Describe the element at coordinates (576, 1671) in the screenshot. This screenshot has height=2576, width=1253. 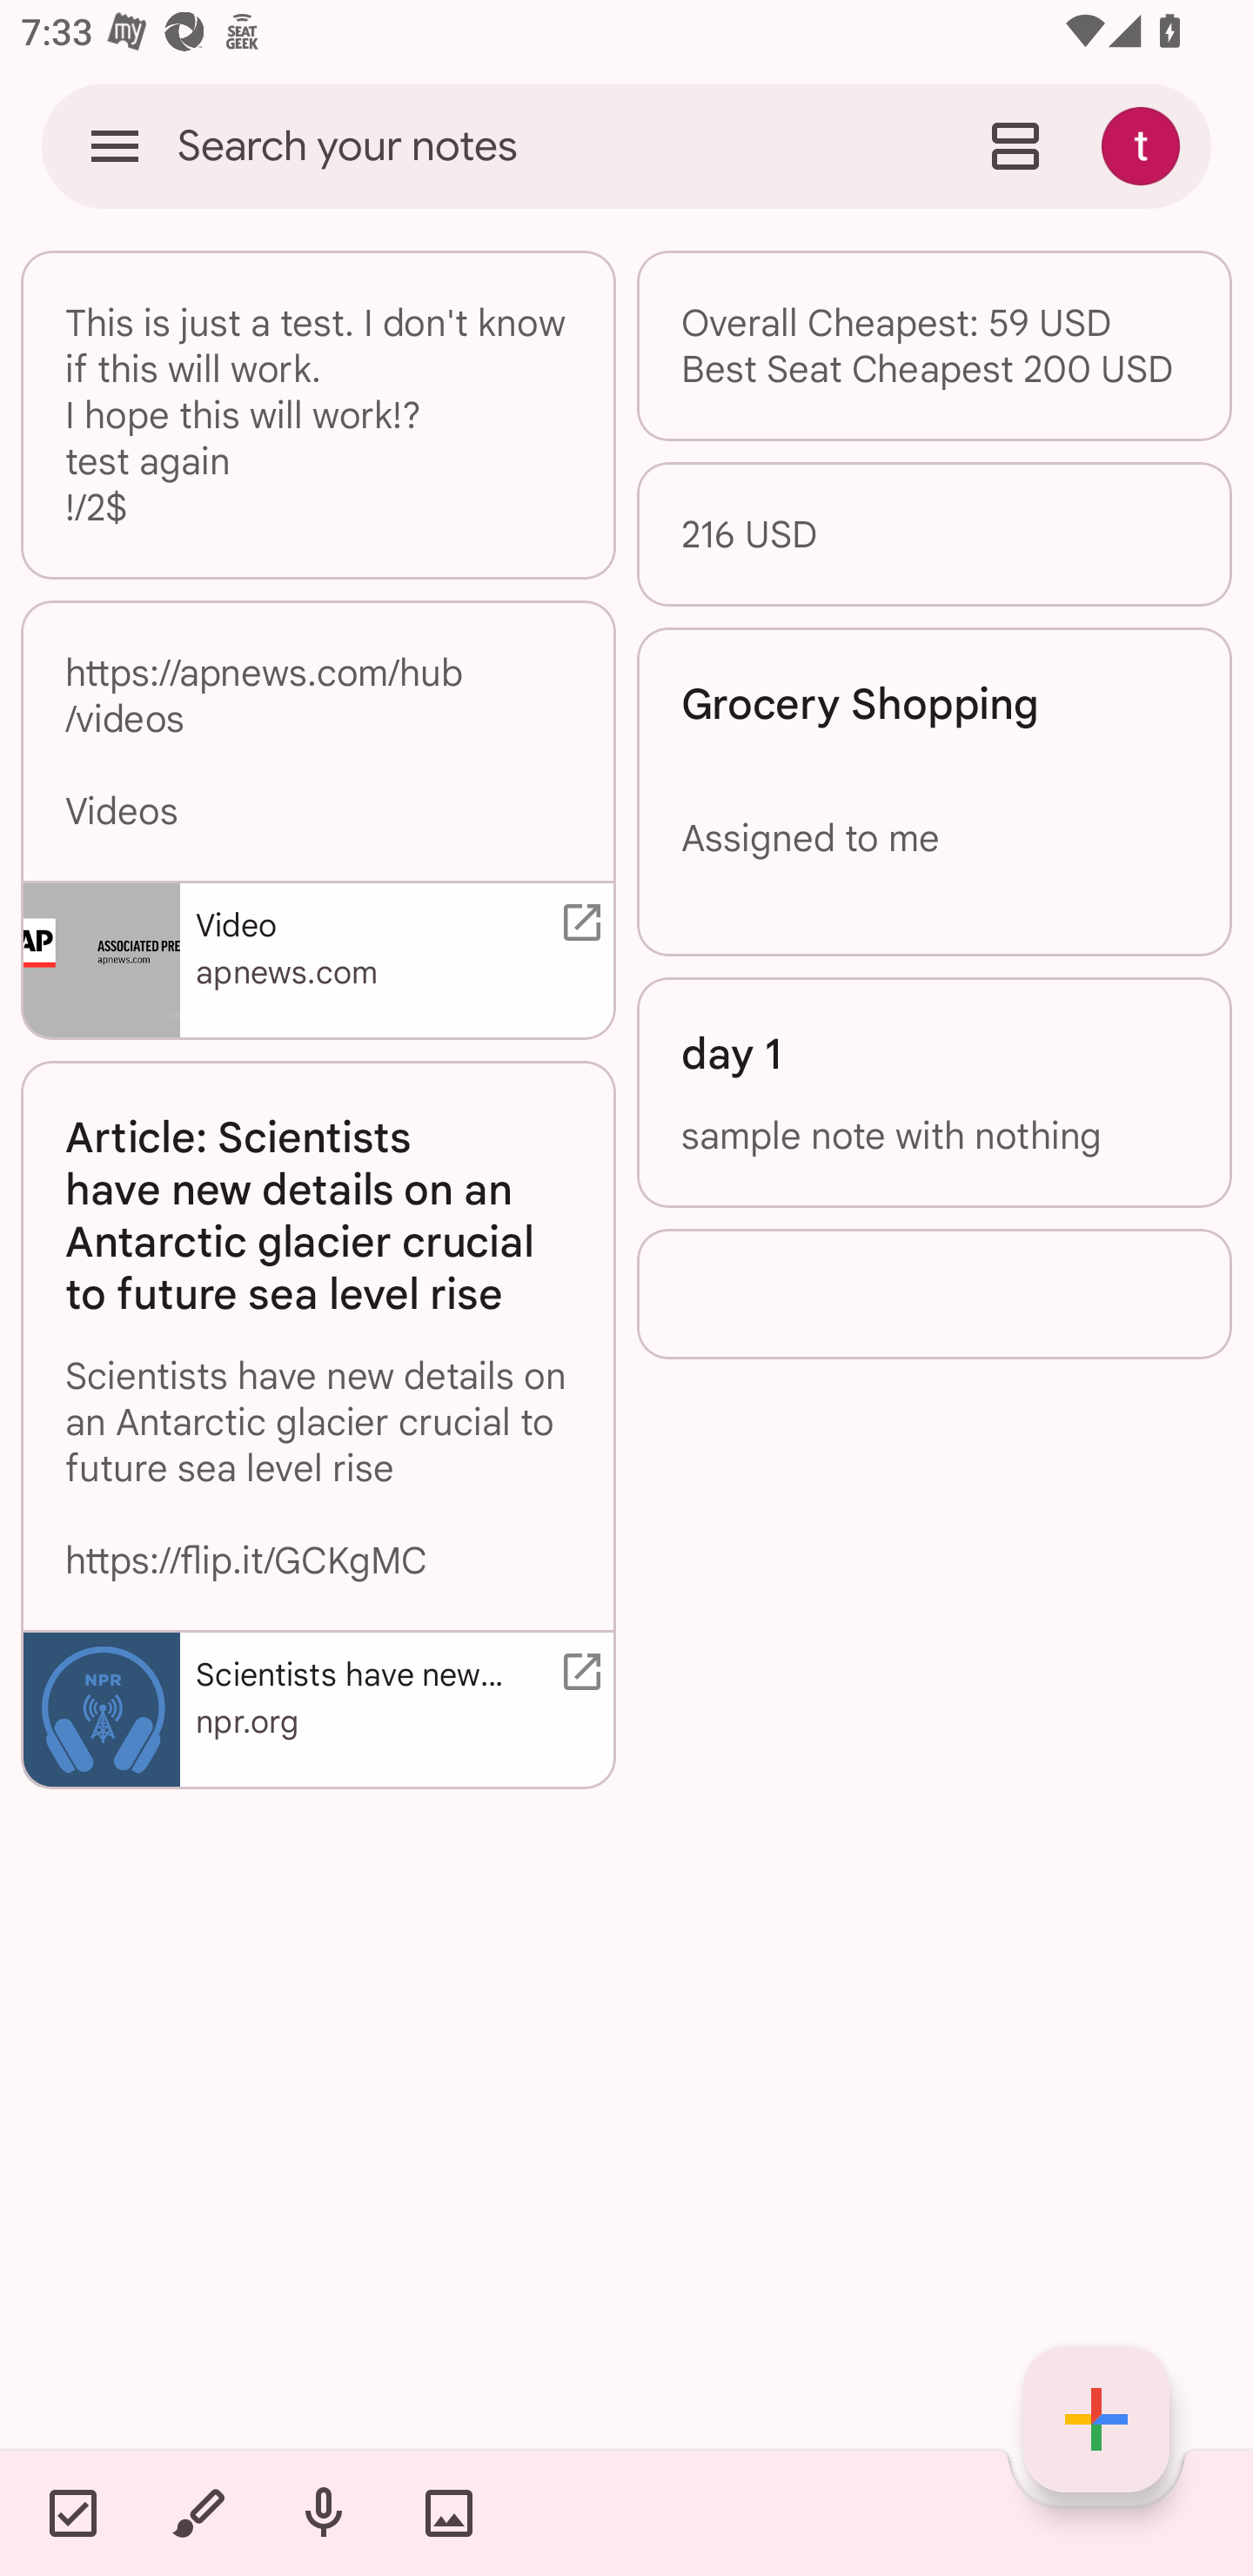
I see `Link preview popout` at that location.